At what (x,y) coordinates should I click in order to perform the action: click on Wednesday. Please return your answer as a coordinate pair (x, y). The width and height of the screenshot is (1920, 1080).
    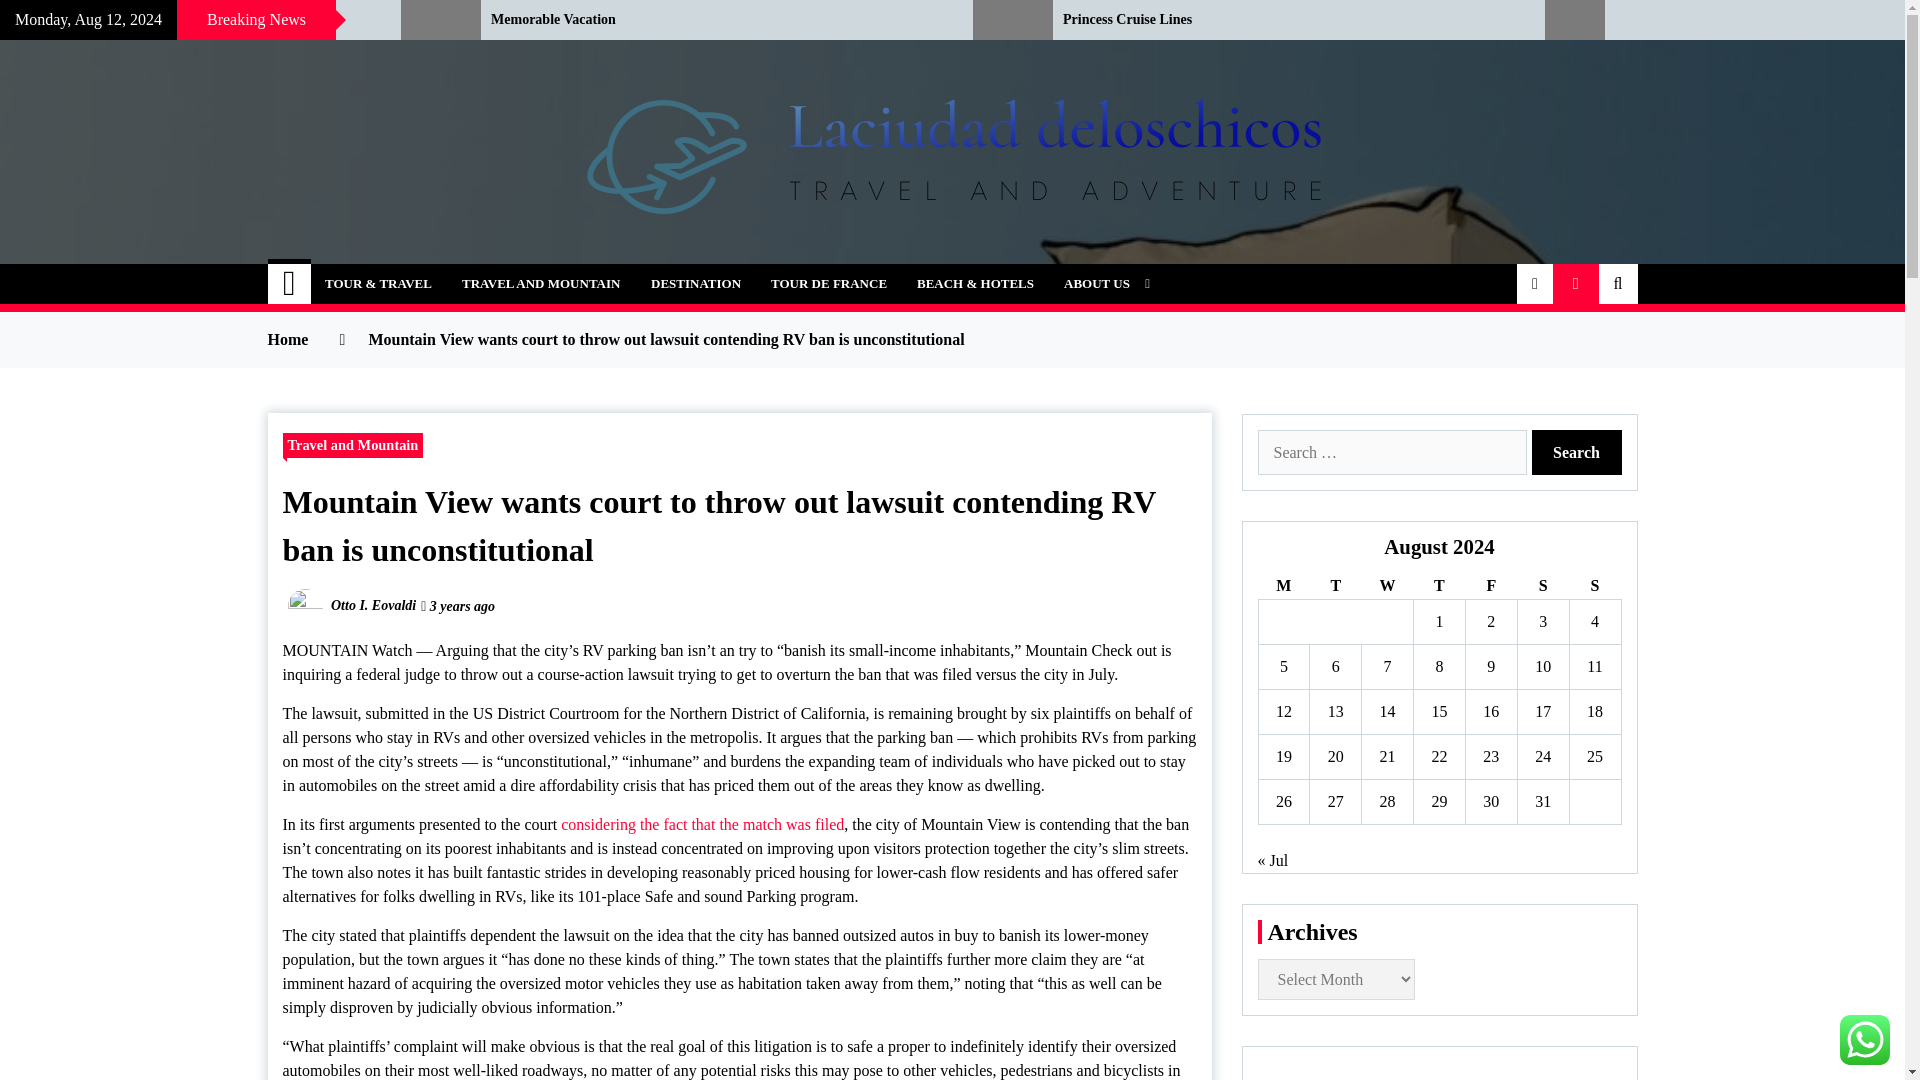
    Looking at the image, I should click on (1387, 586).